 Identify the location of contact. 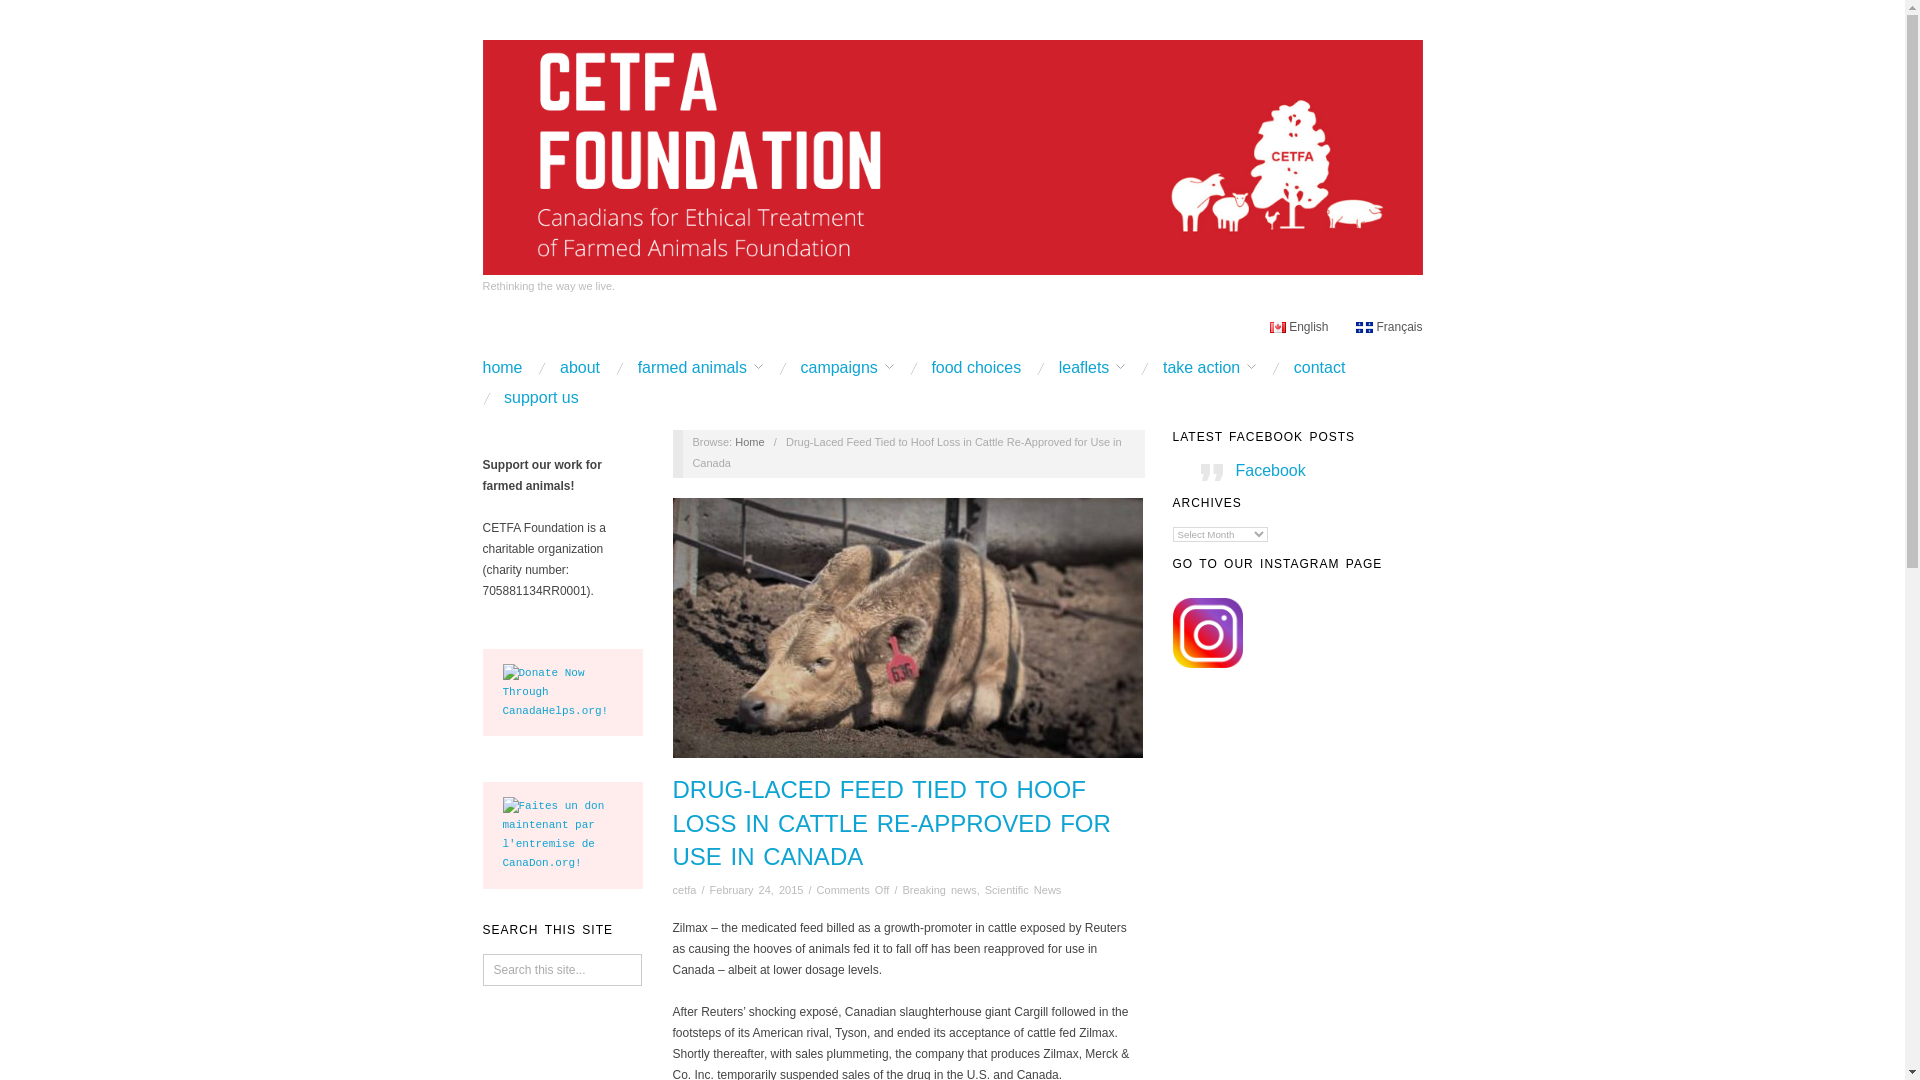
(1320, 367).